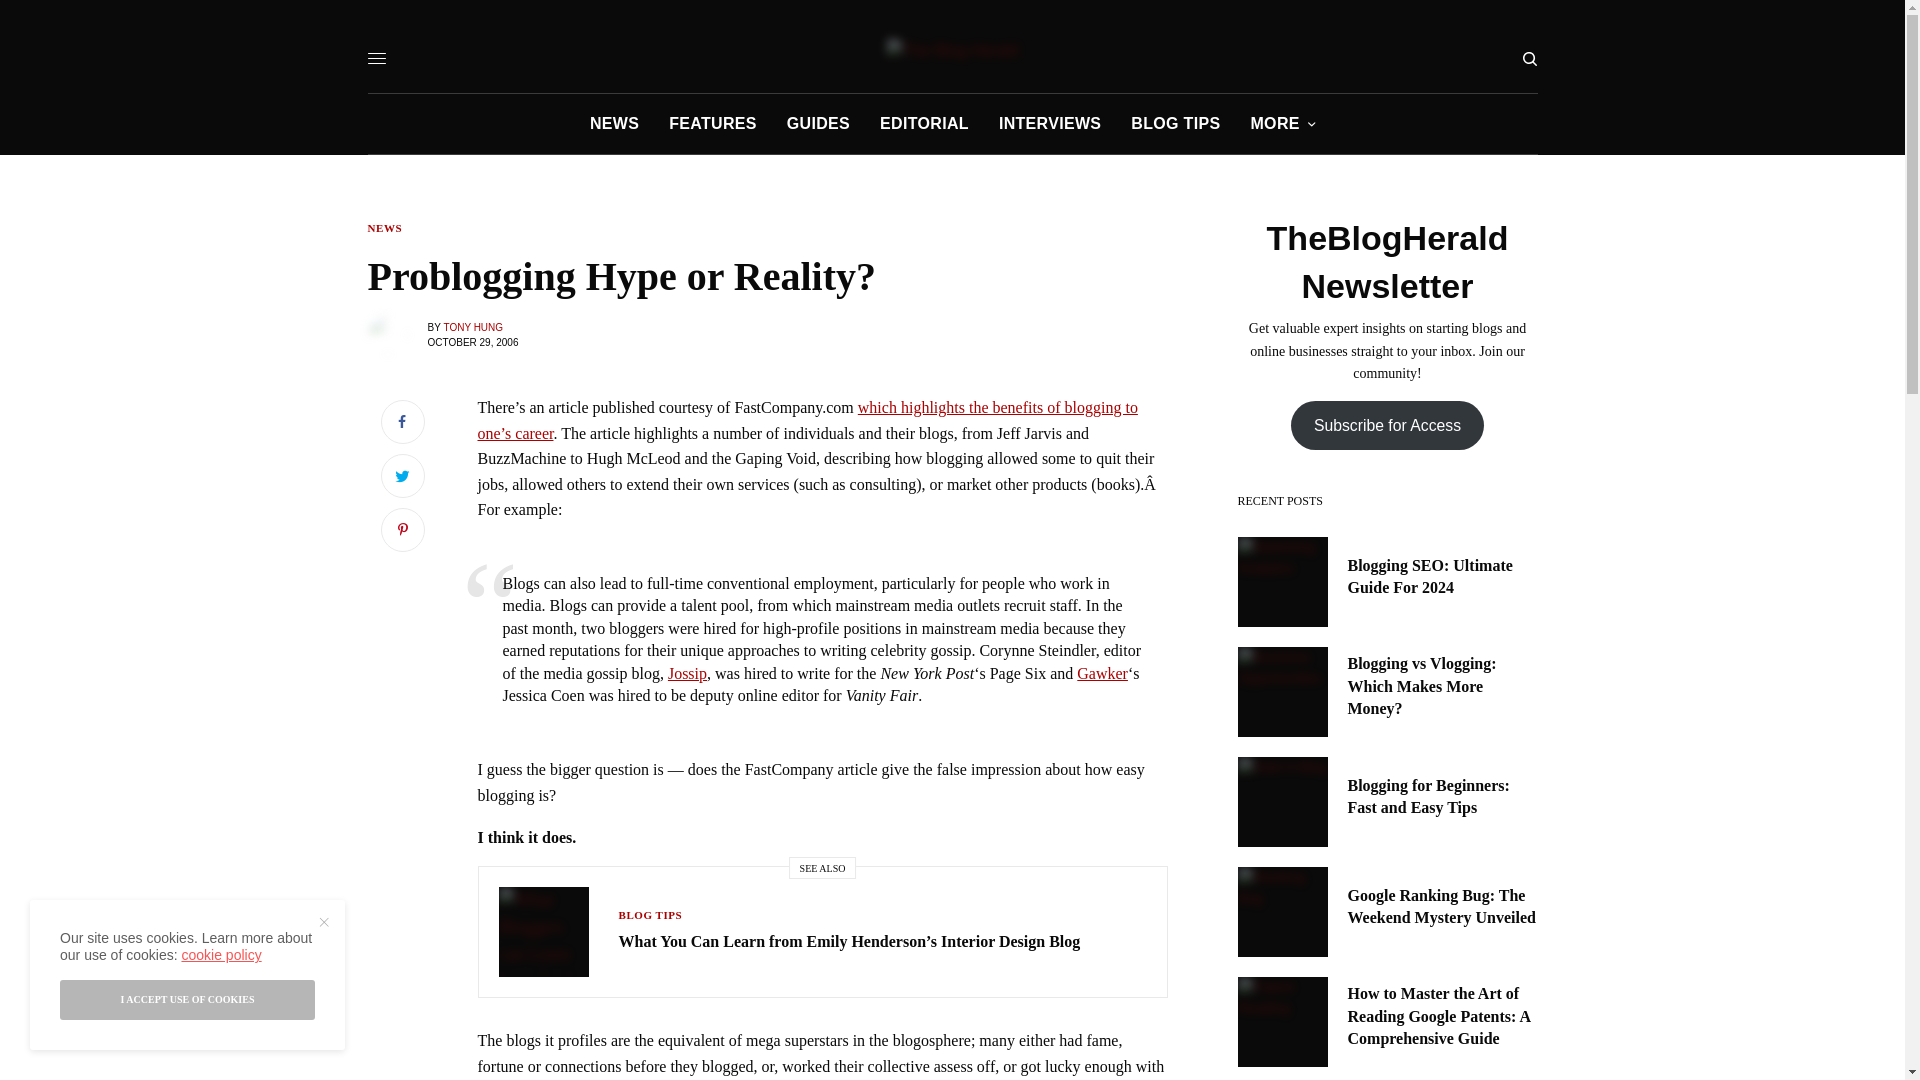  What do you see at coordinates (1282, 124) in the screenshot?
I see `MORE` at bounding box center [1282, 124].